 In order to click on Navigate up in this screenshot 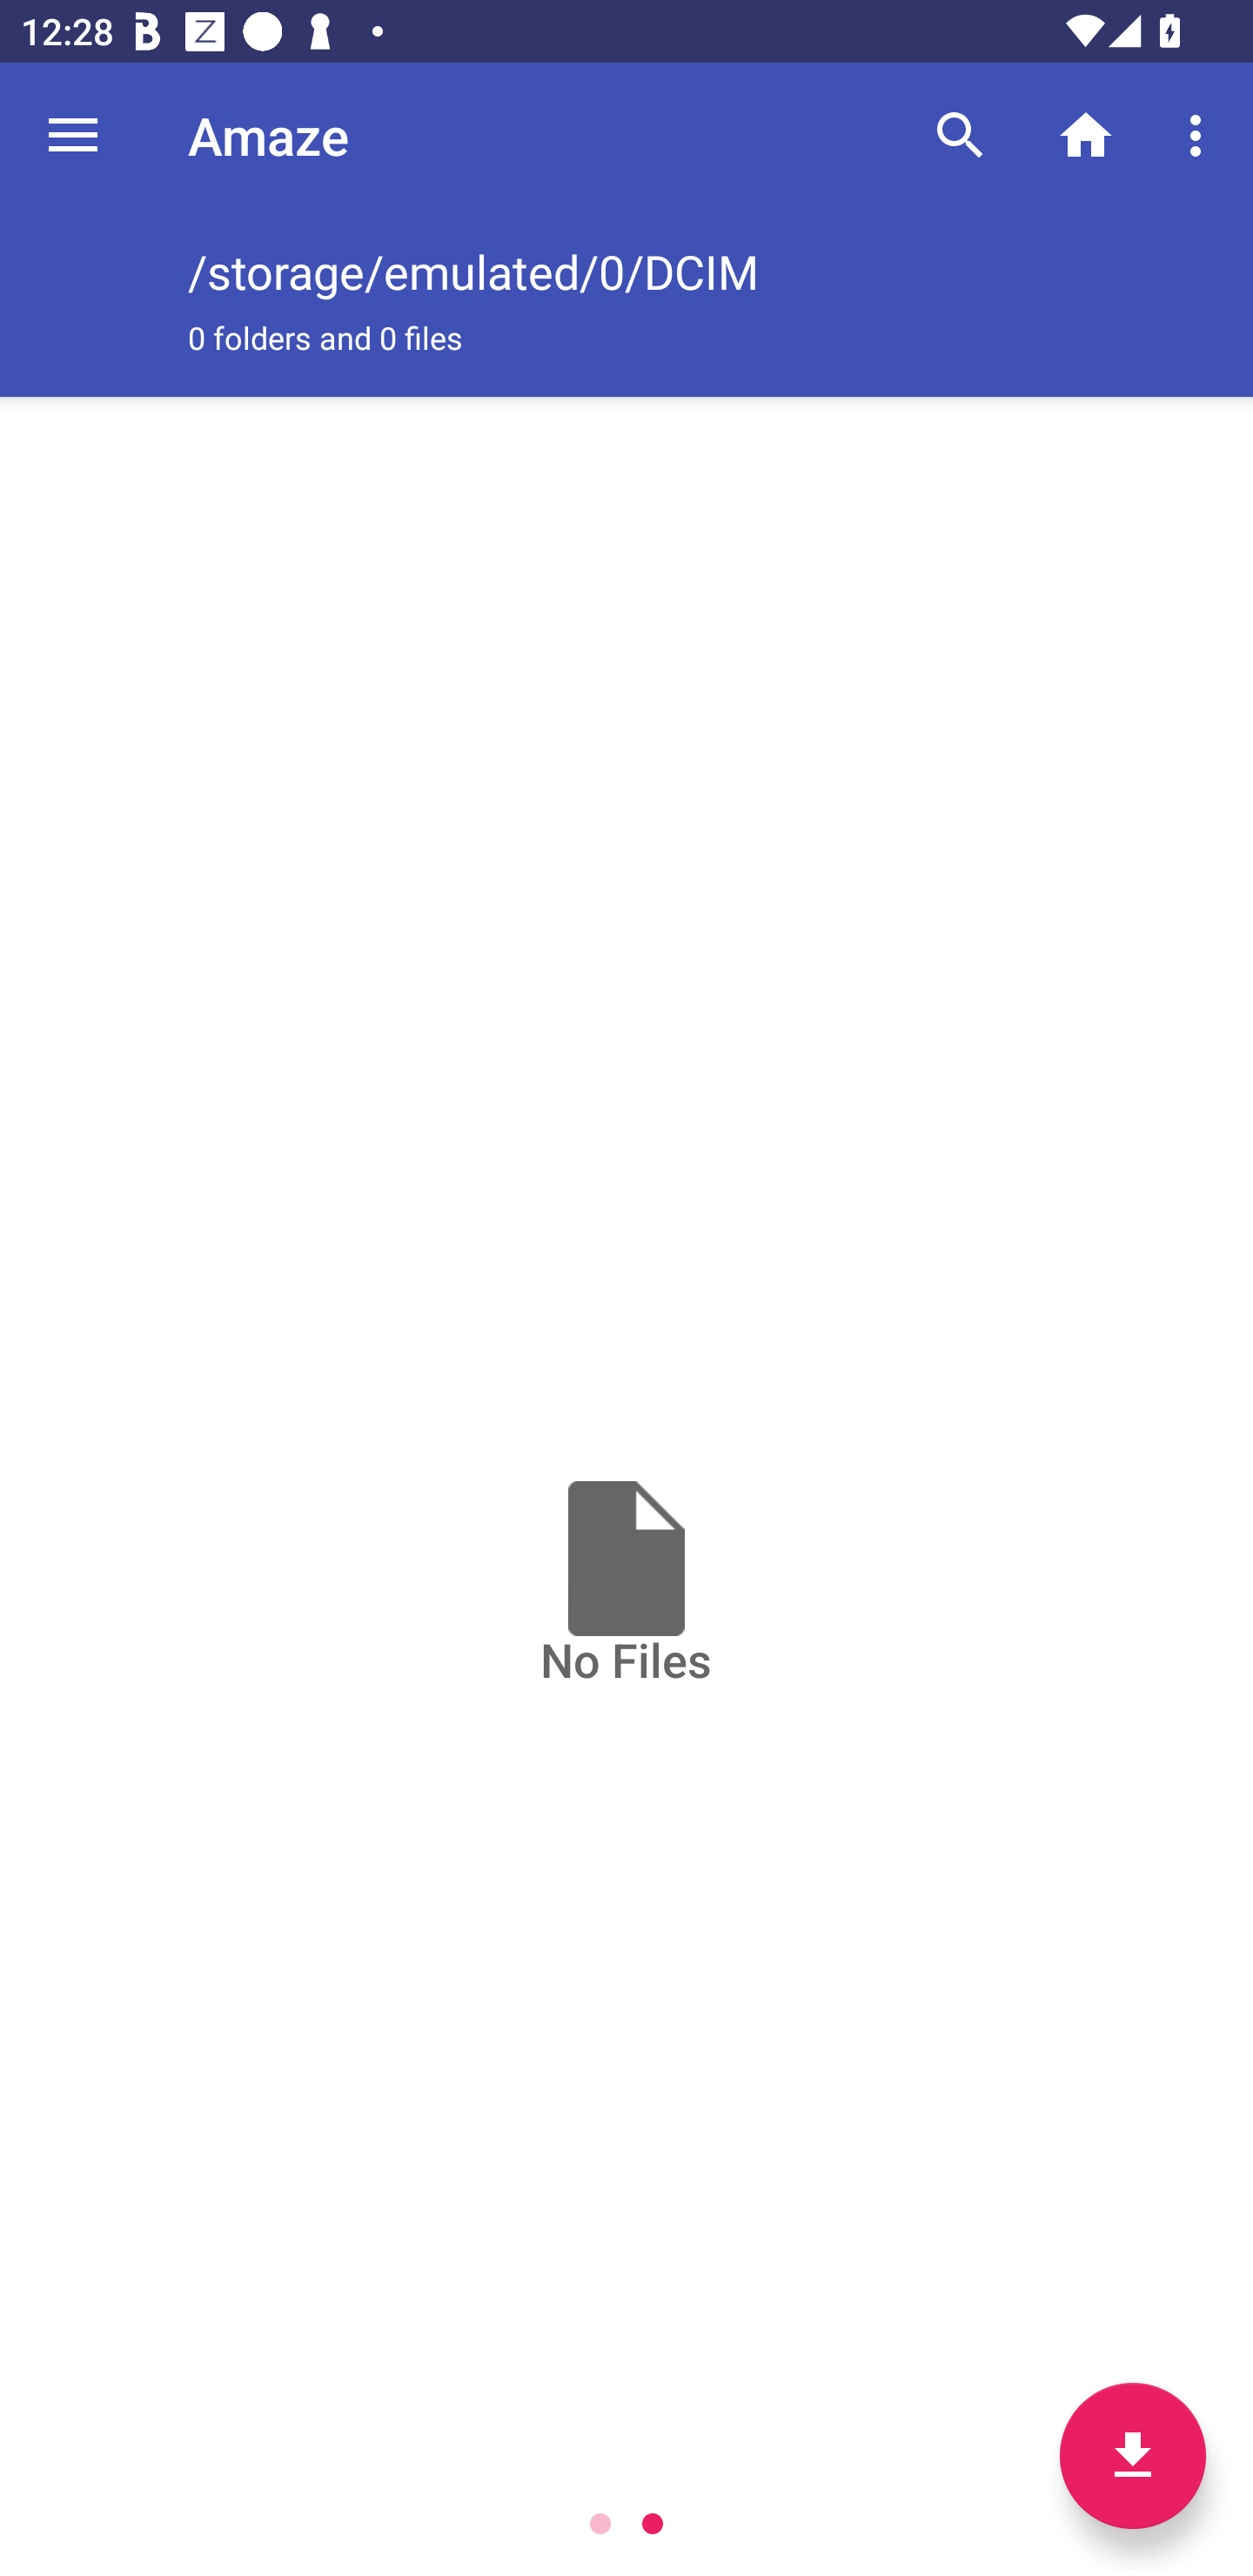, I will do `click(73, 135)`.